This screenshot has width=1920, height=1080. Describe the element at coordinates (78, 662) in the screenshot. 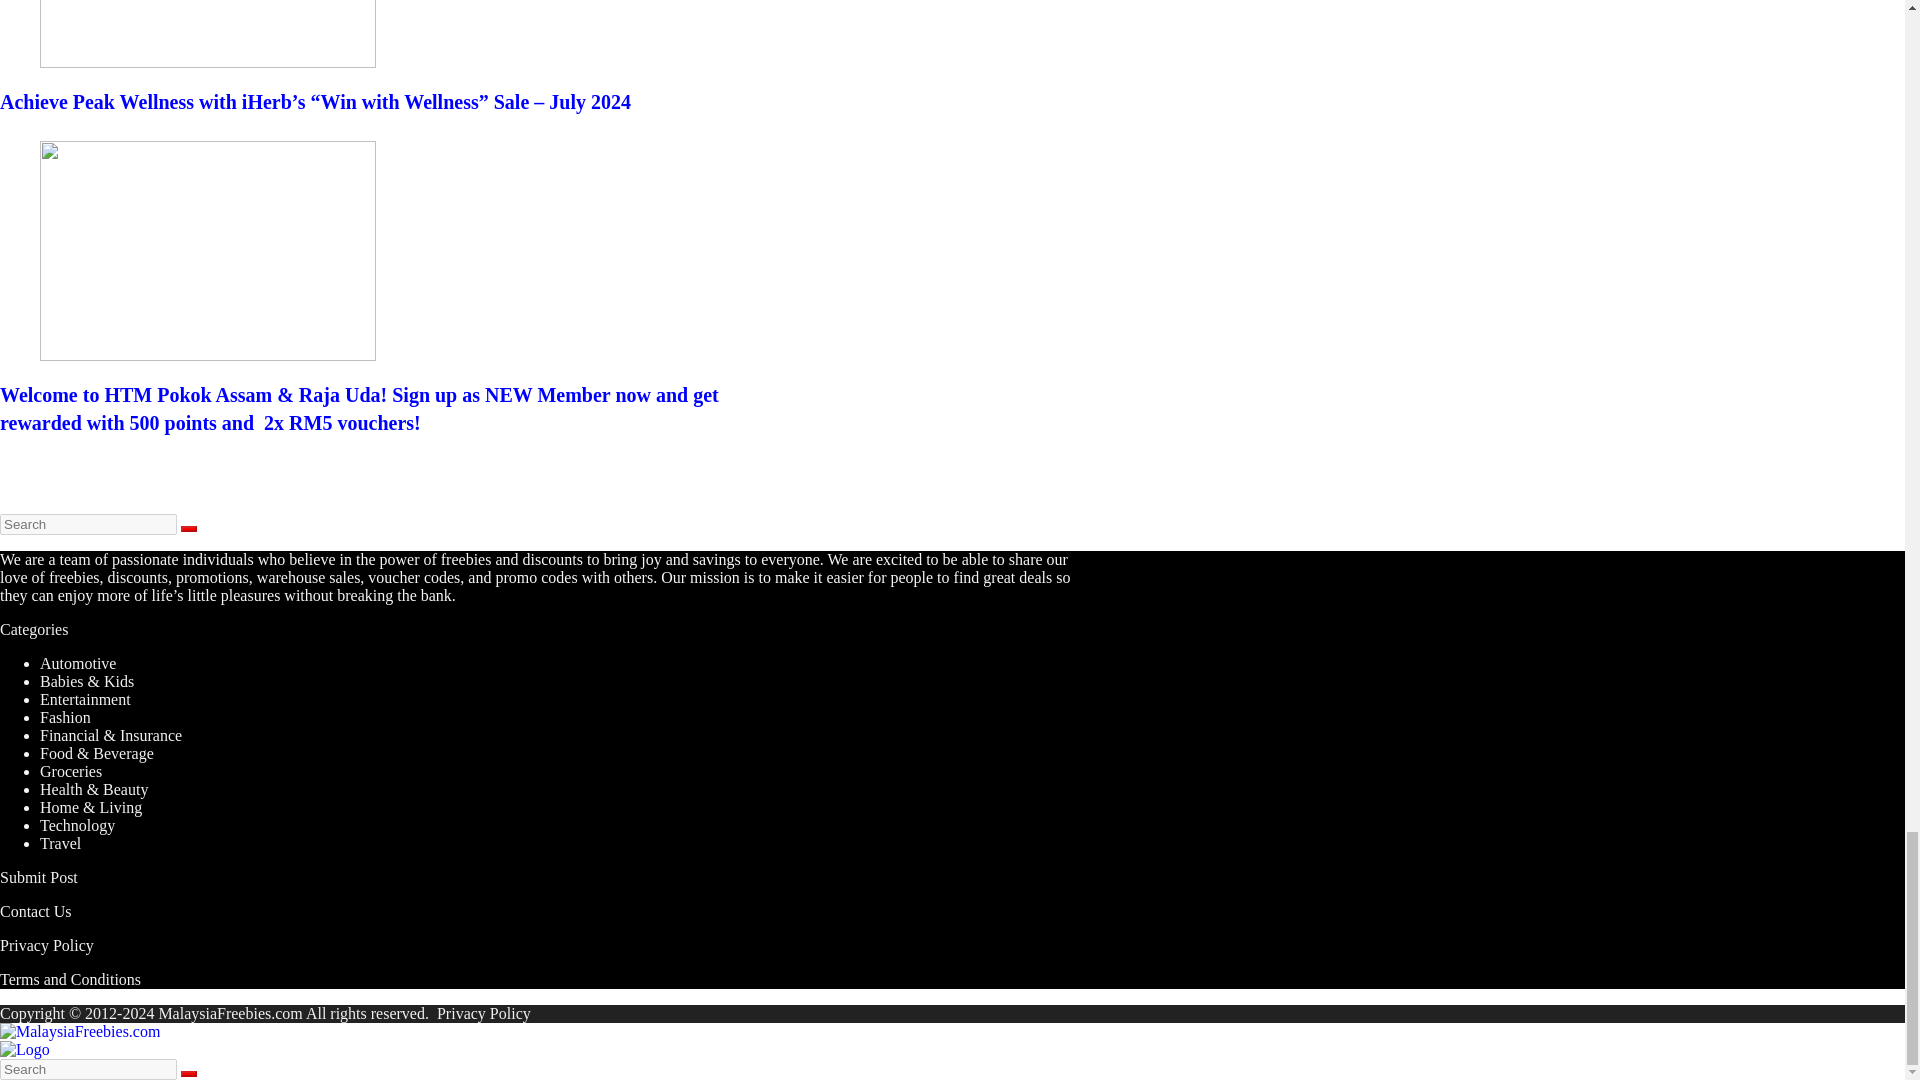

I see `Automotive` at that location.